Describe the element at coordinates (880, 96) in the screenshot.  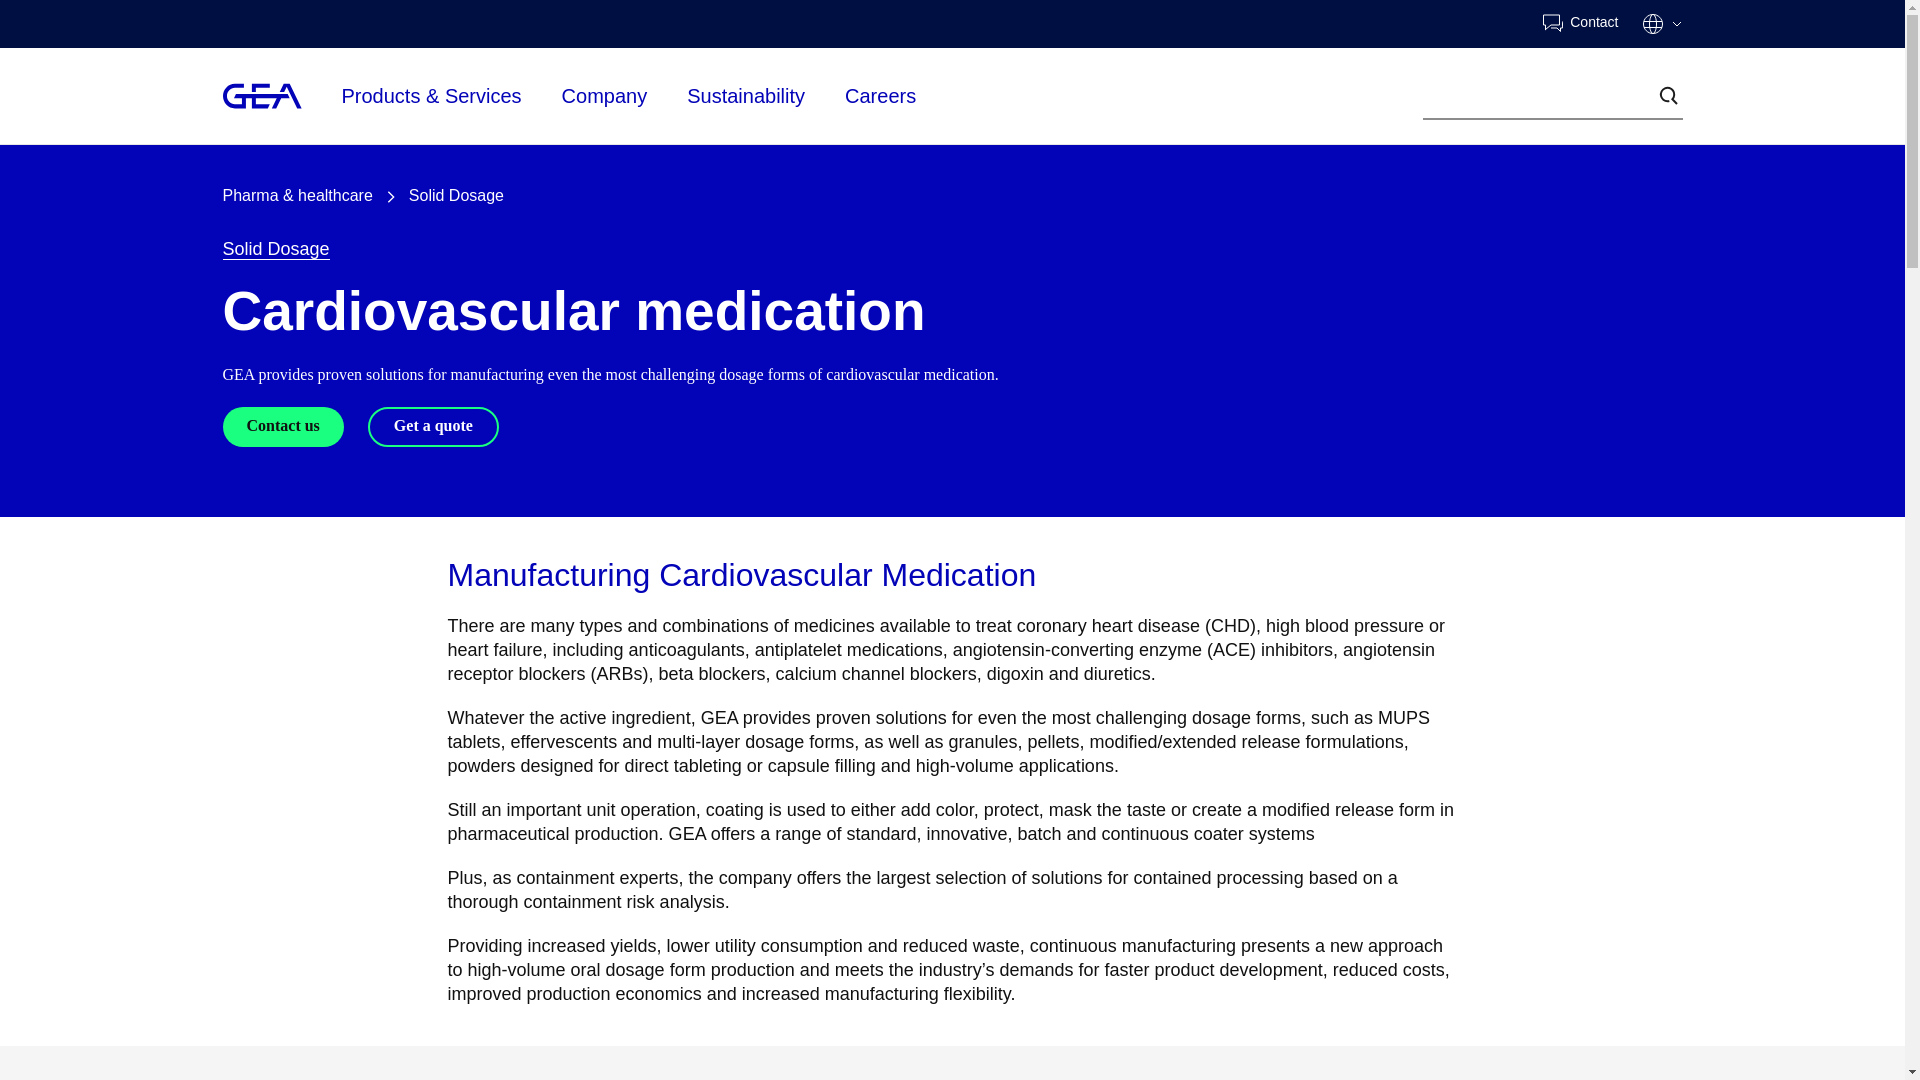
I see `Careers` at that location.